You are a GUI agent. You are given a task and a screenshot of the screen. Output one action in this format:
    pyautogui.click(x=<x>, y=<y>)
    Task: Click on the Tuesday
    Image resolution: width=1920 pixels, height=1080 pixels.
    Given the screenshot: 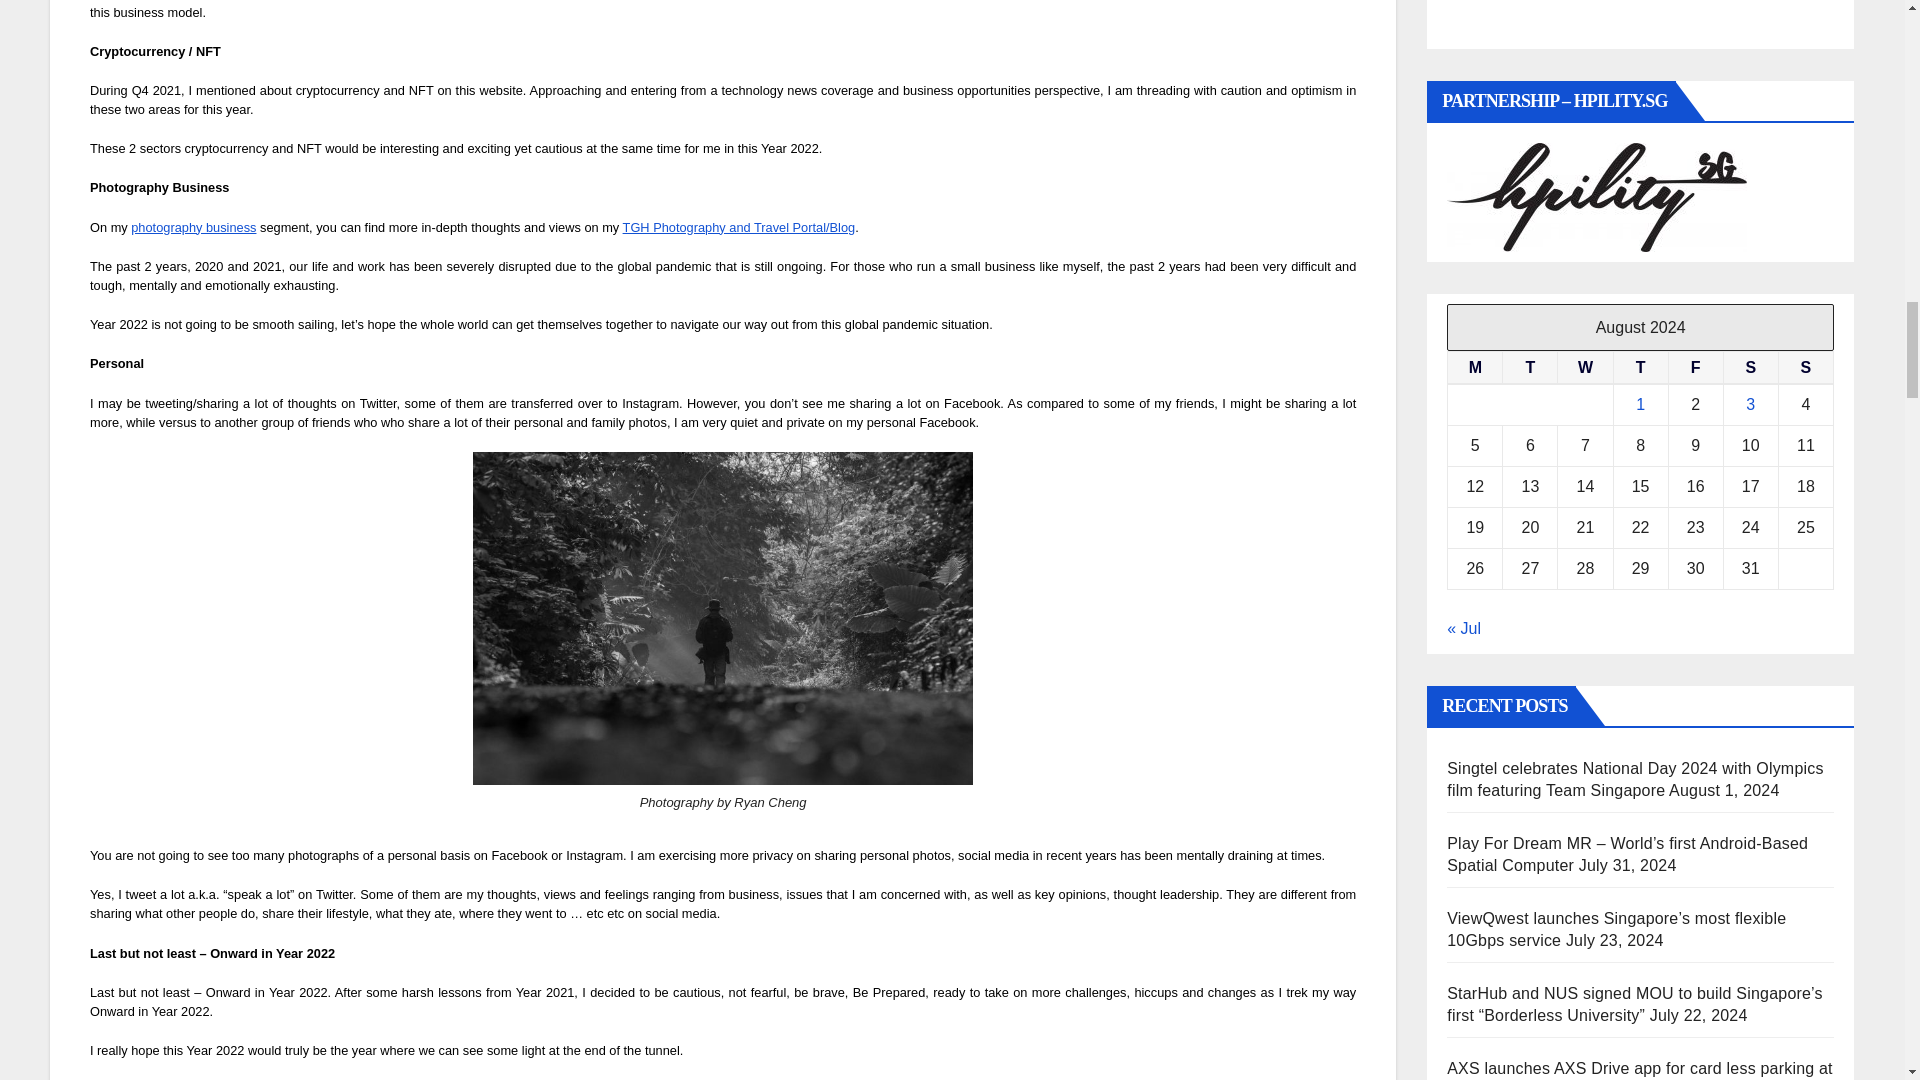 What is the action you would take?
    pyautogui.click(x=1530, y=368)
    